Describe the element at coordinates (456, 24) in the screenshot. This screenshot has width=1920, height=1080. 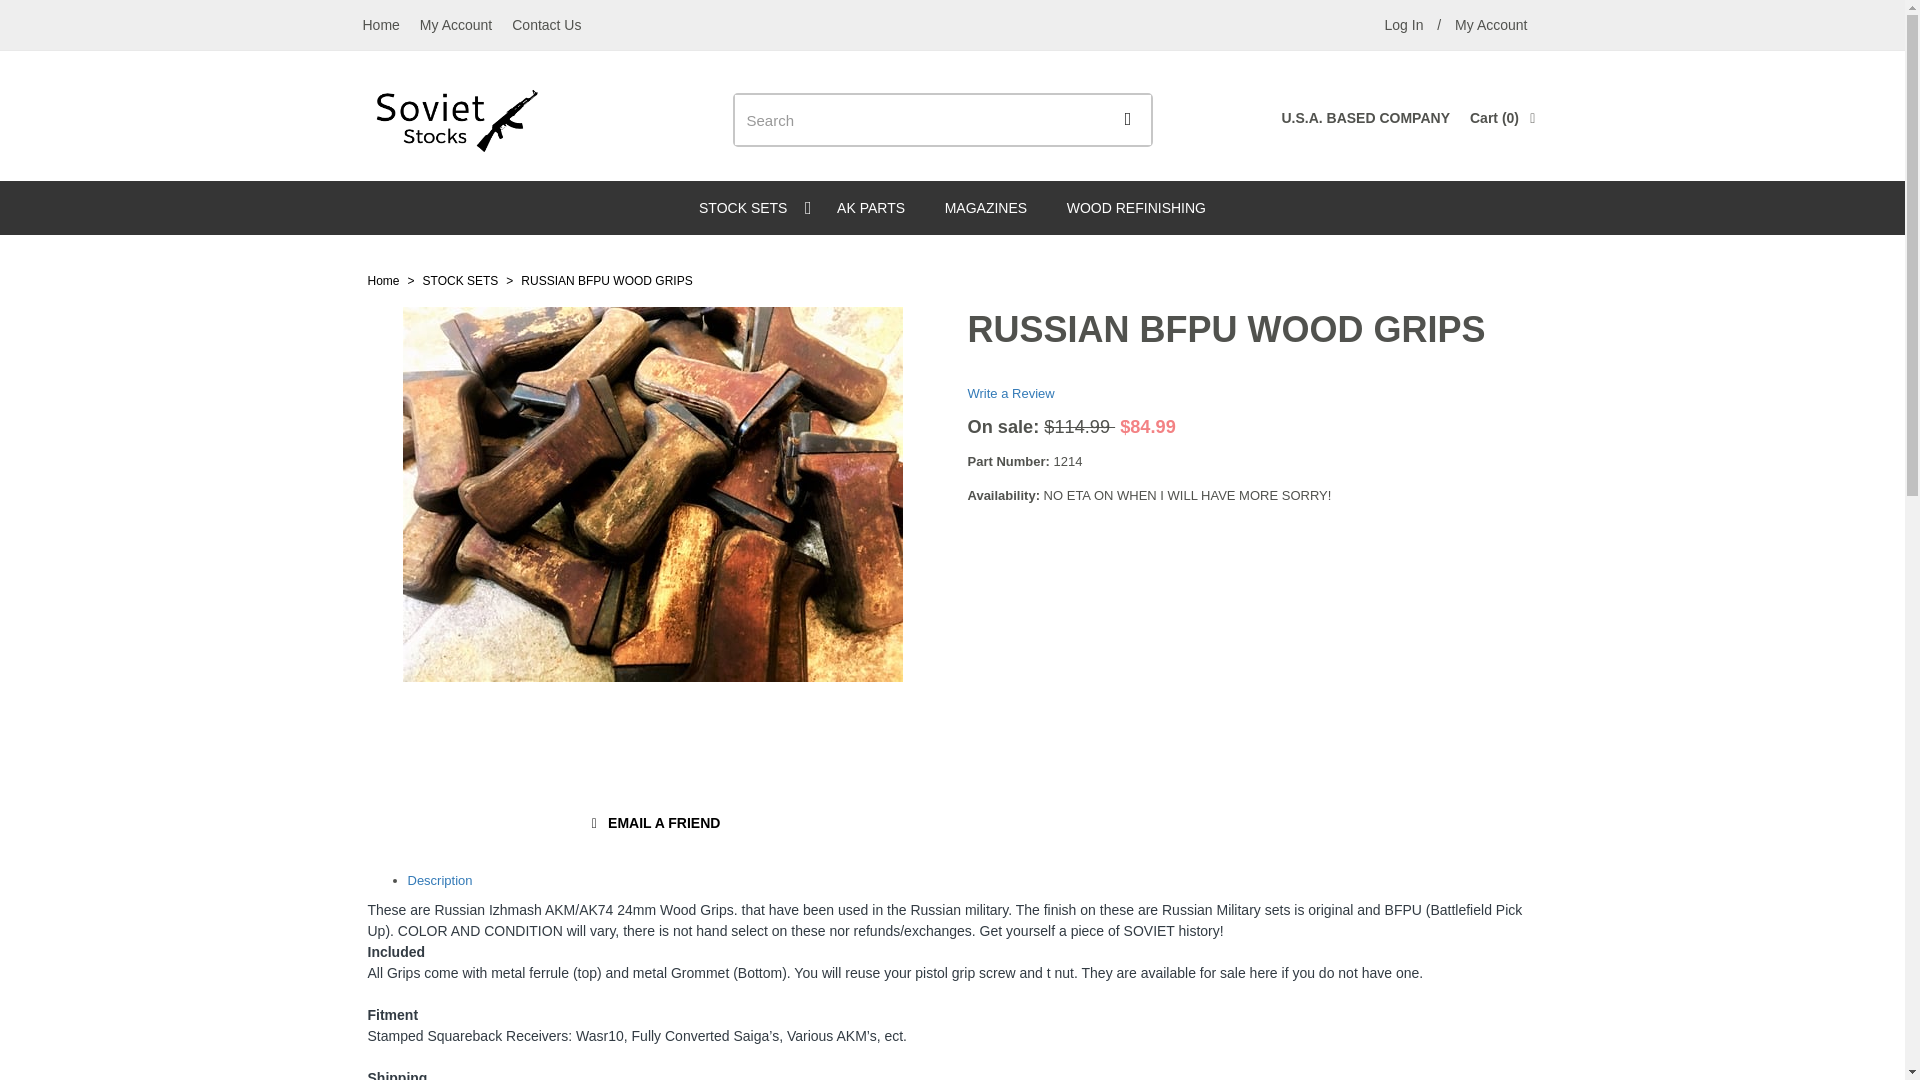
I see `WOOD REFINISHING` at that location.